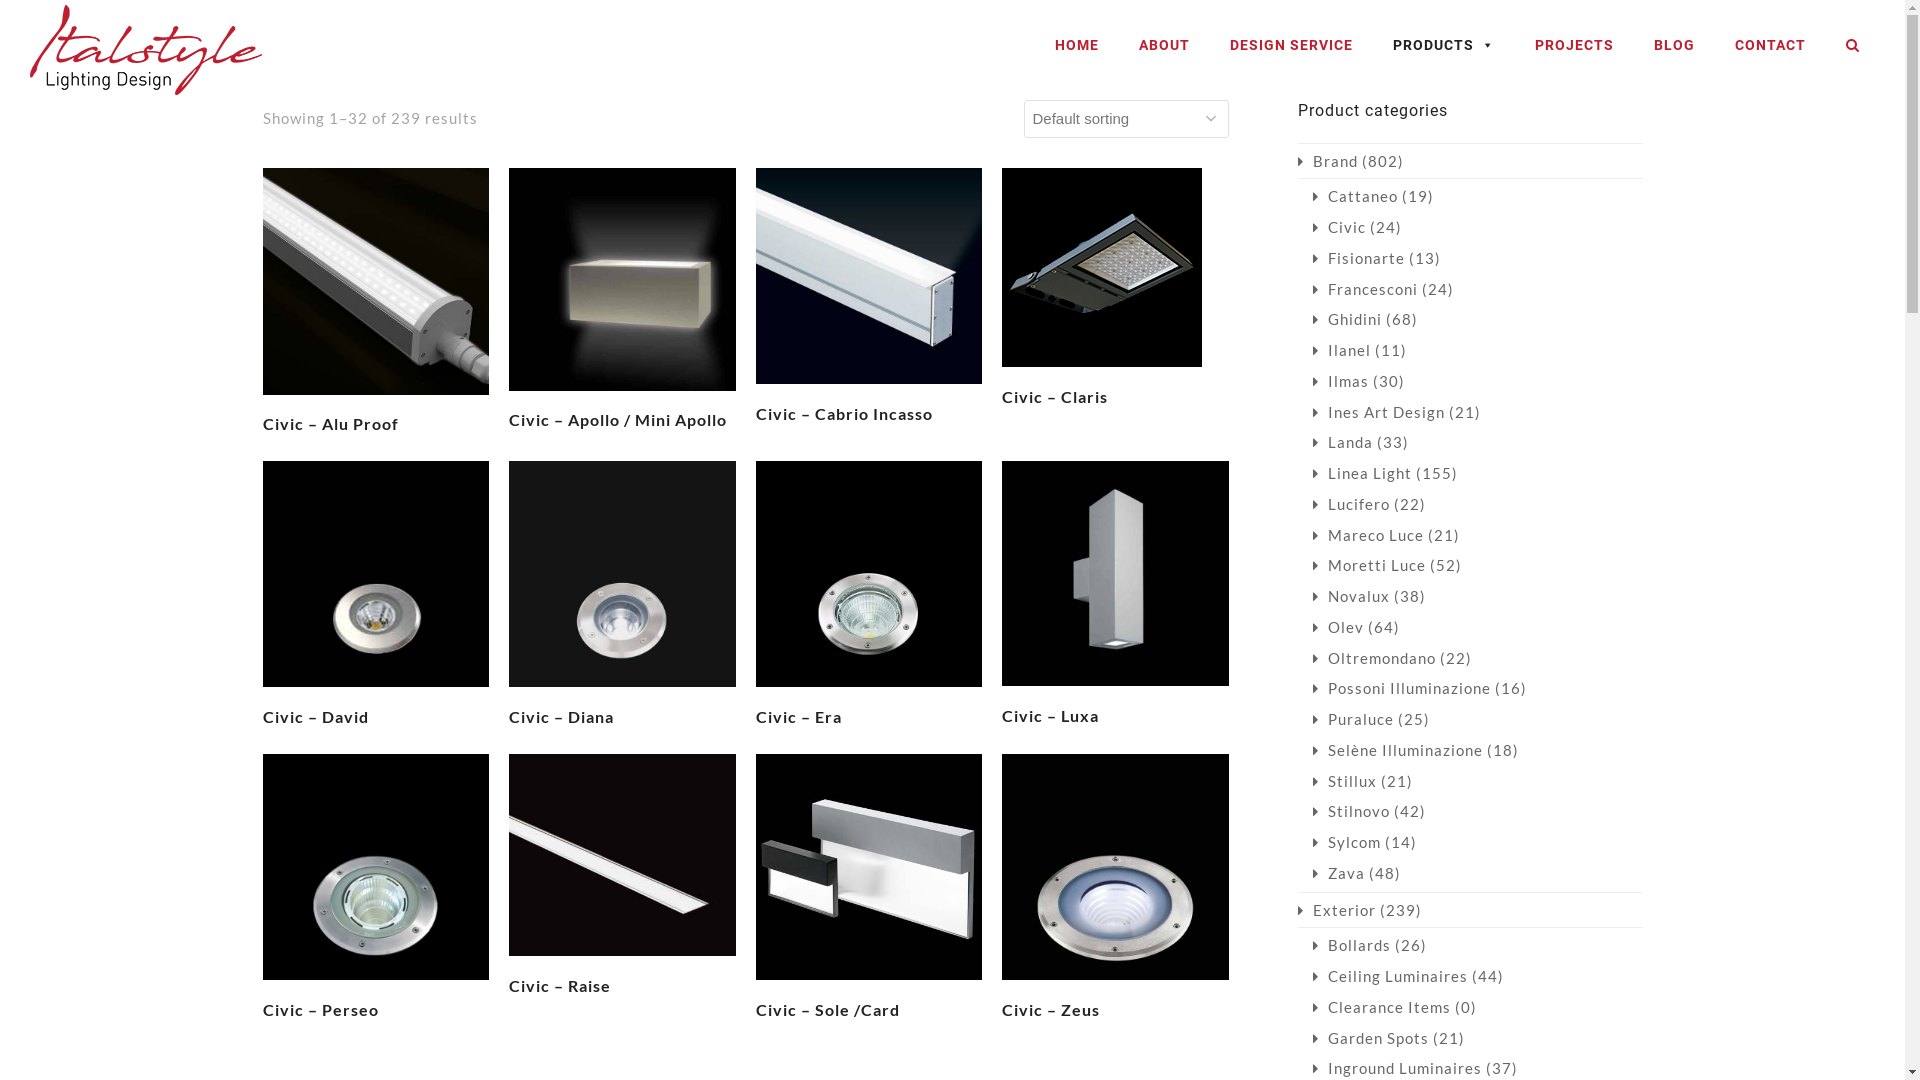 Image resolution: width=1920 pixels, height=1080 pixels. What do you see at coordinates (1292, 45) in the screenshot?
I see `DESIGN SERVICE` at bounding box center [1292, 45].